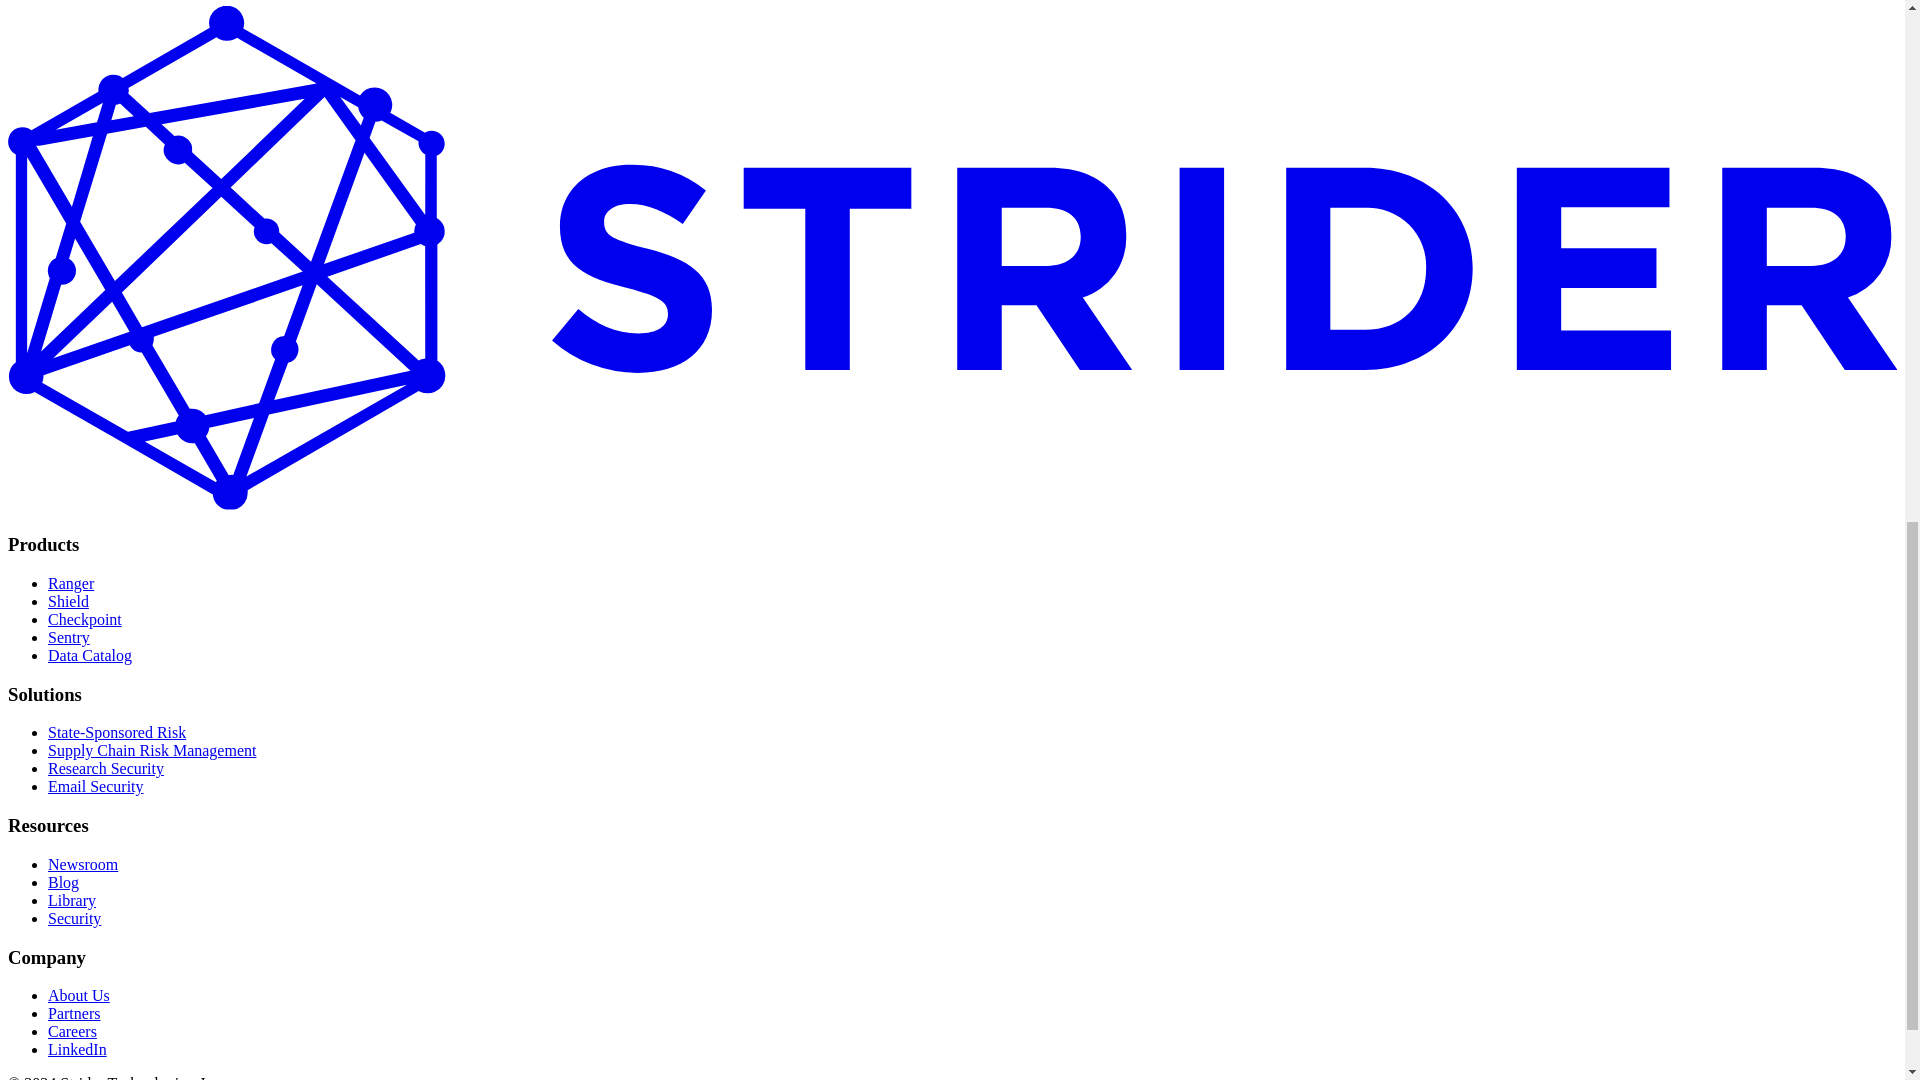 This screenshot has width=1920, height=1080. Describe the element at coordinates (82, 864) in the screenshot. I see `Newsroom` at that location.